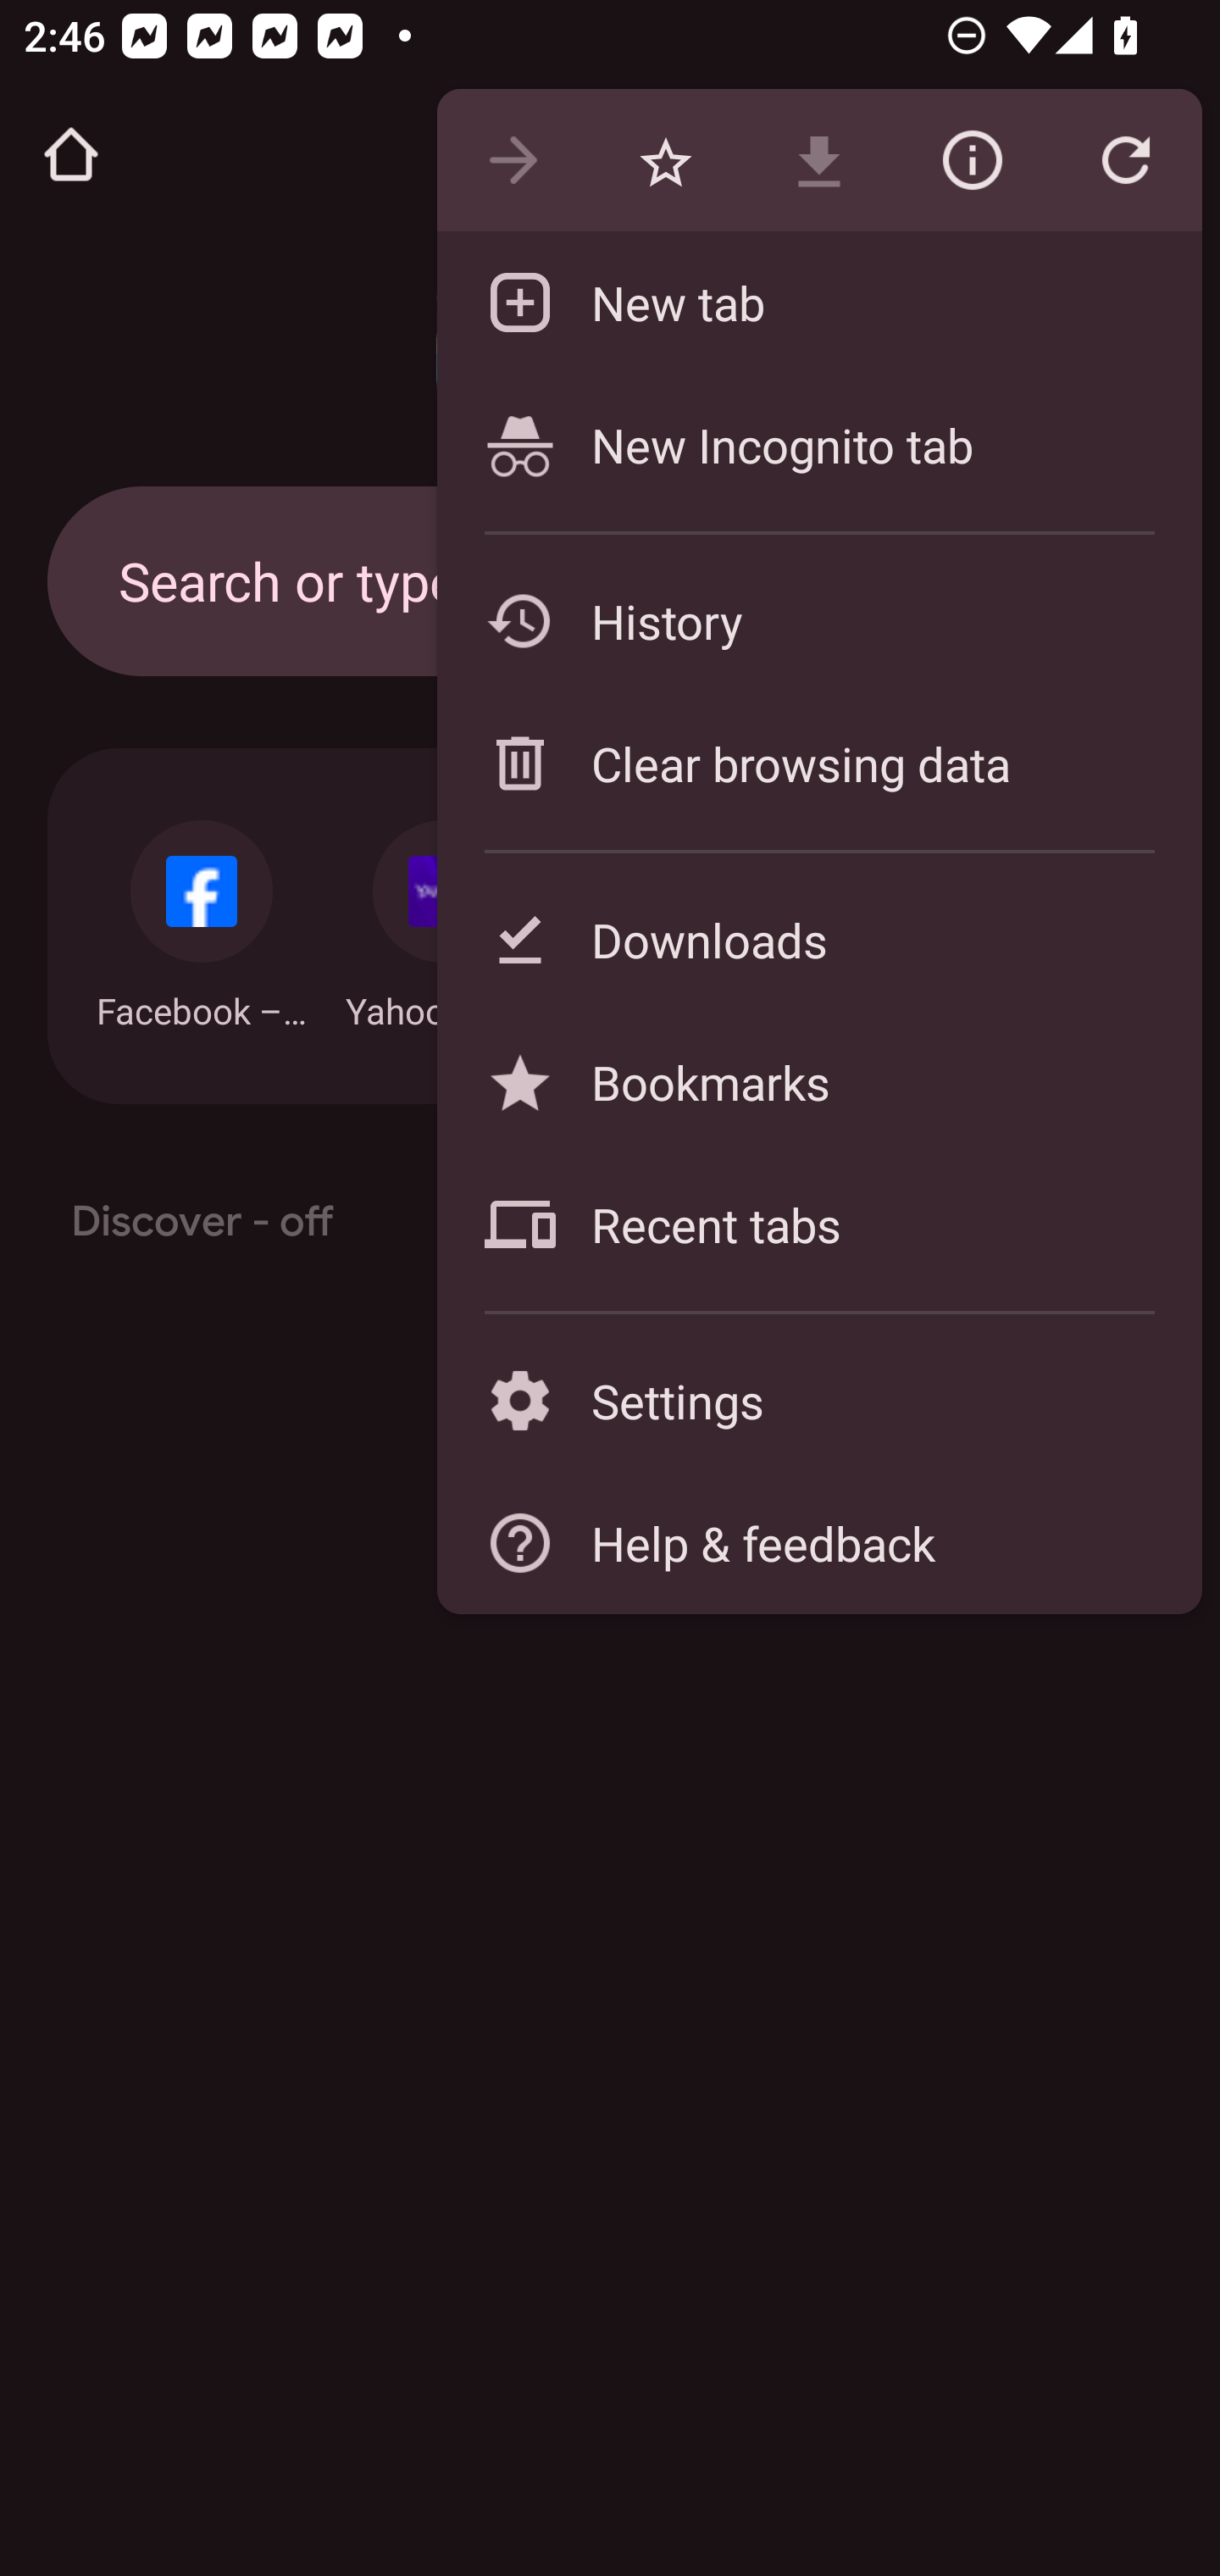 The width and height of the screenshot is (1220, 2576). I want to click on Bookmarks, so click(818, 1081).